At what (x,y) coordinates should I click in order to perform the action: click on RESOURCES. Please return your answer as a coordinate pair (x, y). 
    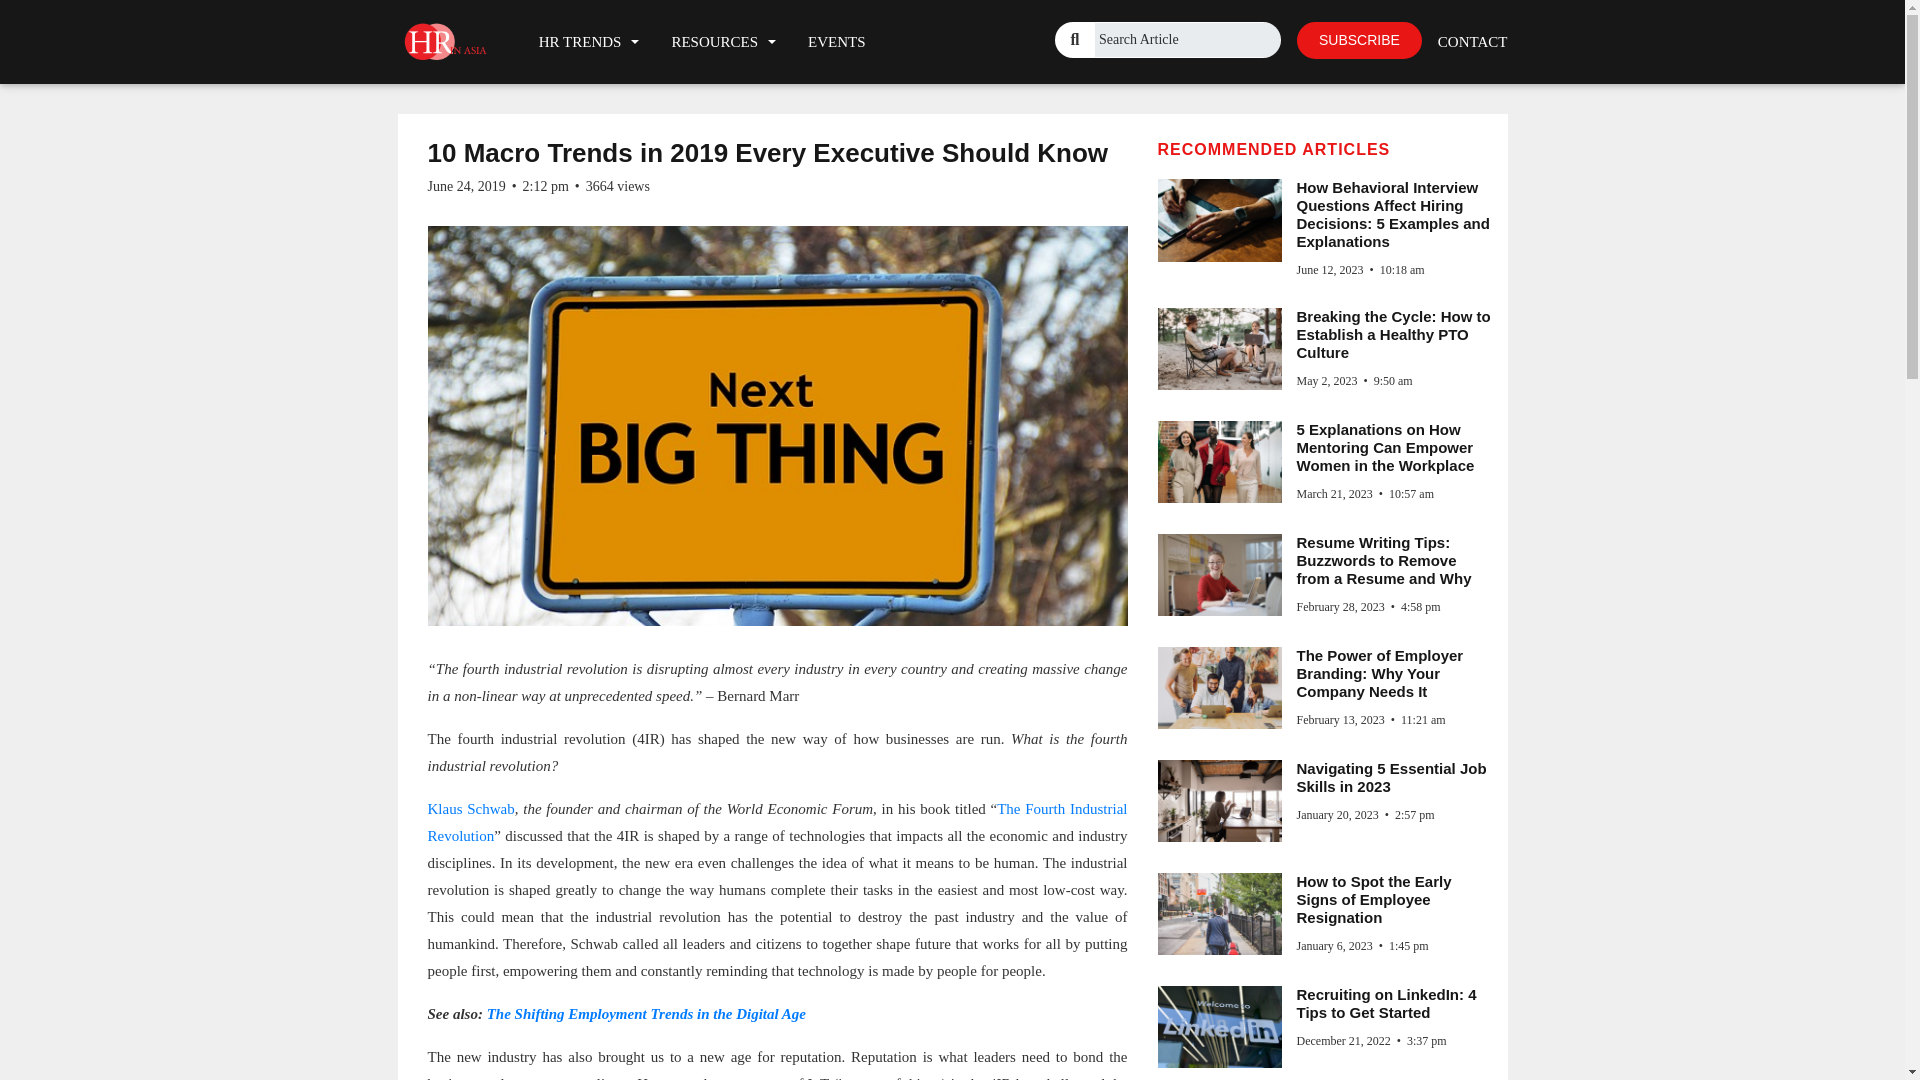
    Looking at the image, I should click on (722, 41).